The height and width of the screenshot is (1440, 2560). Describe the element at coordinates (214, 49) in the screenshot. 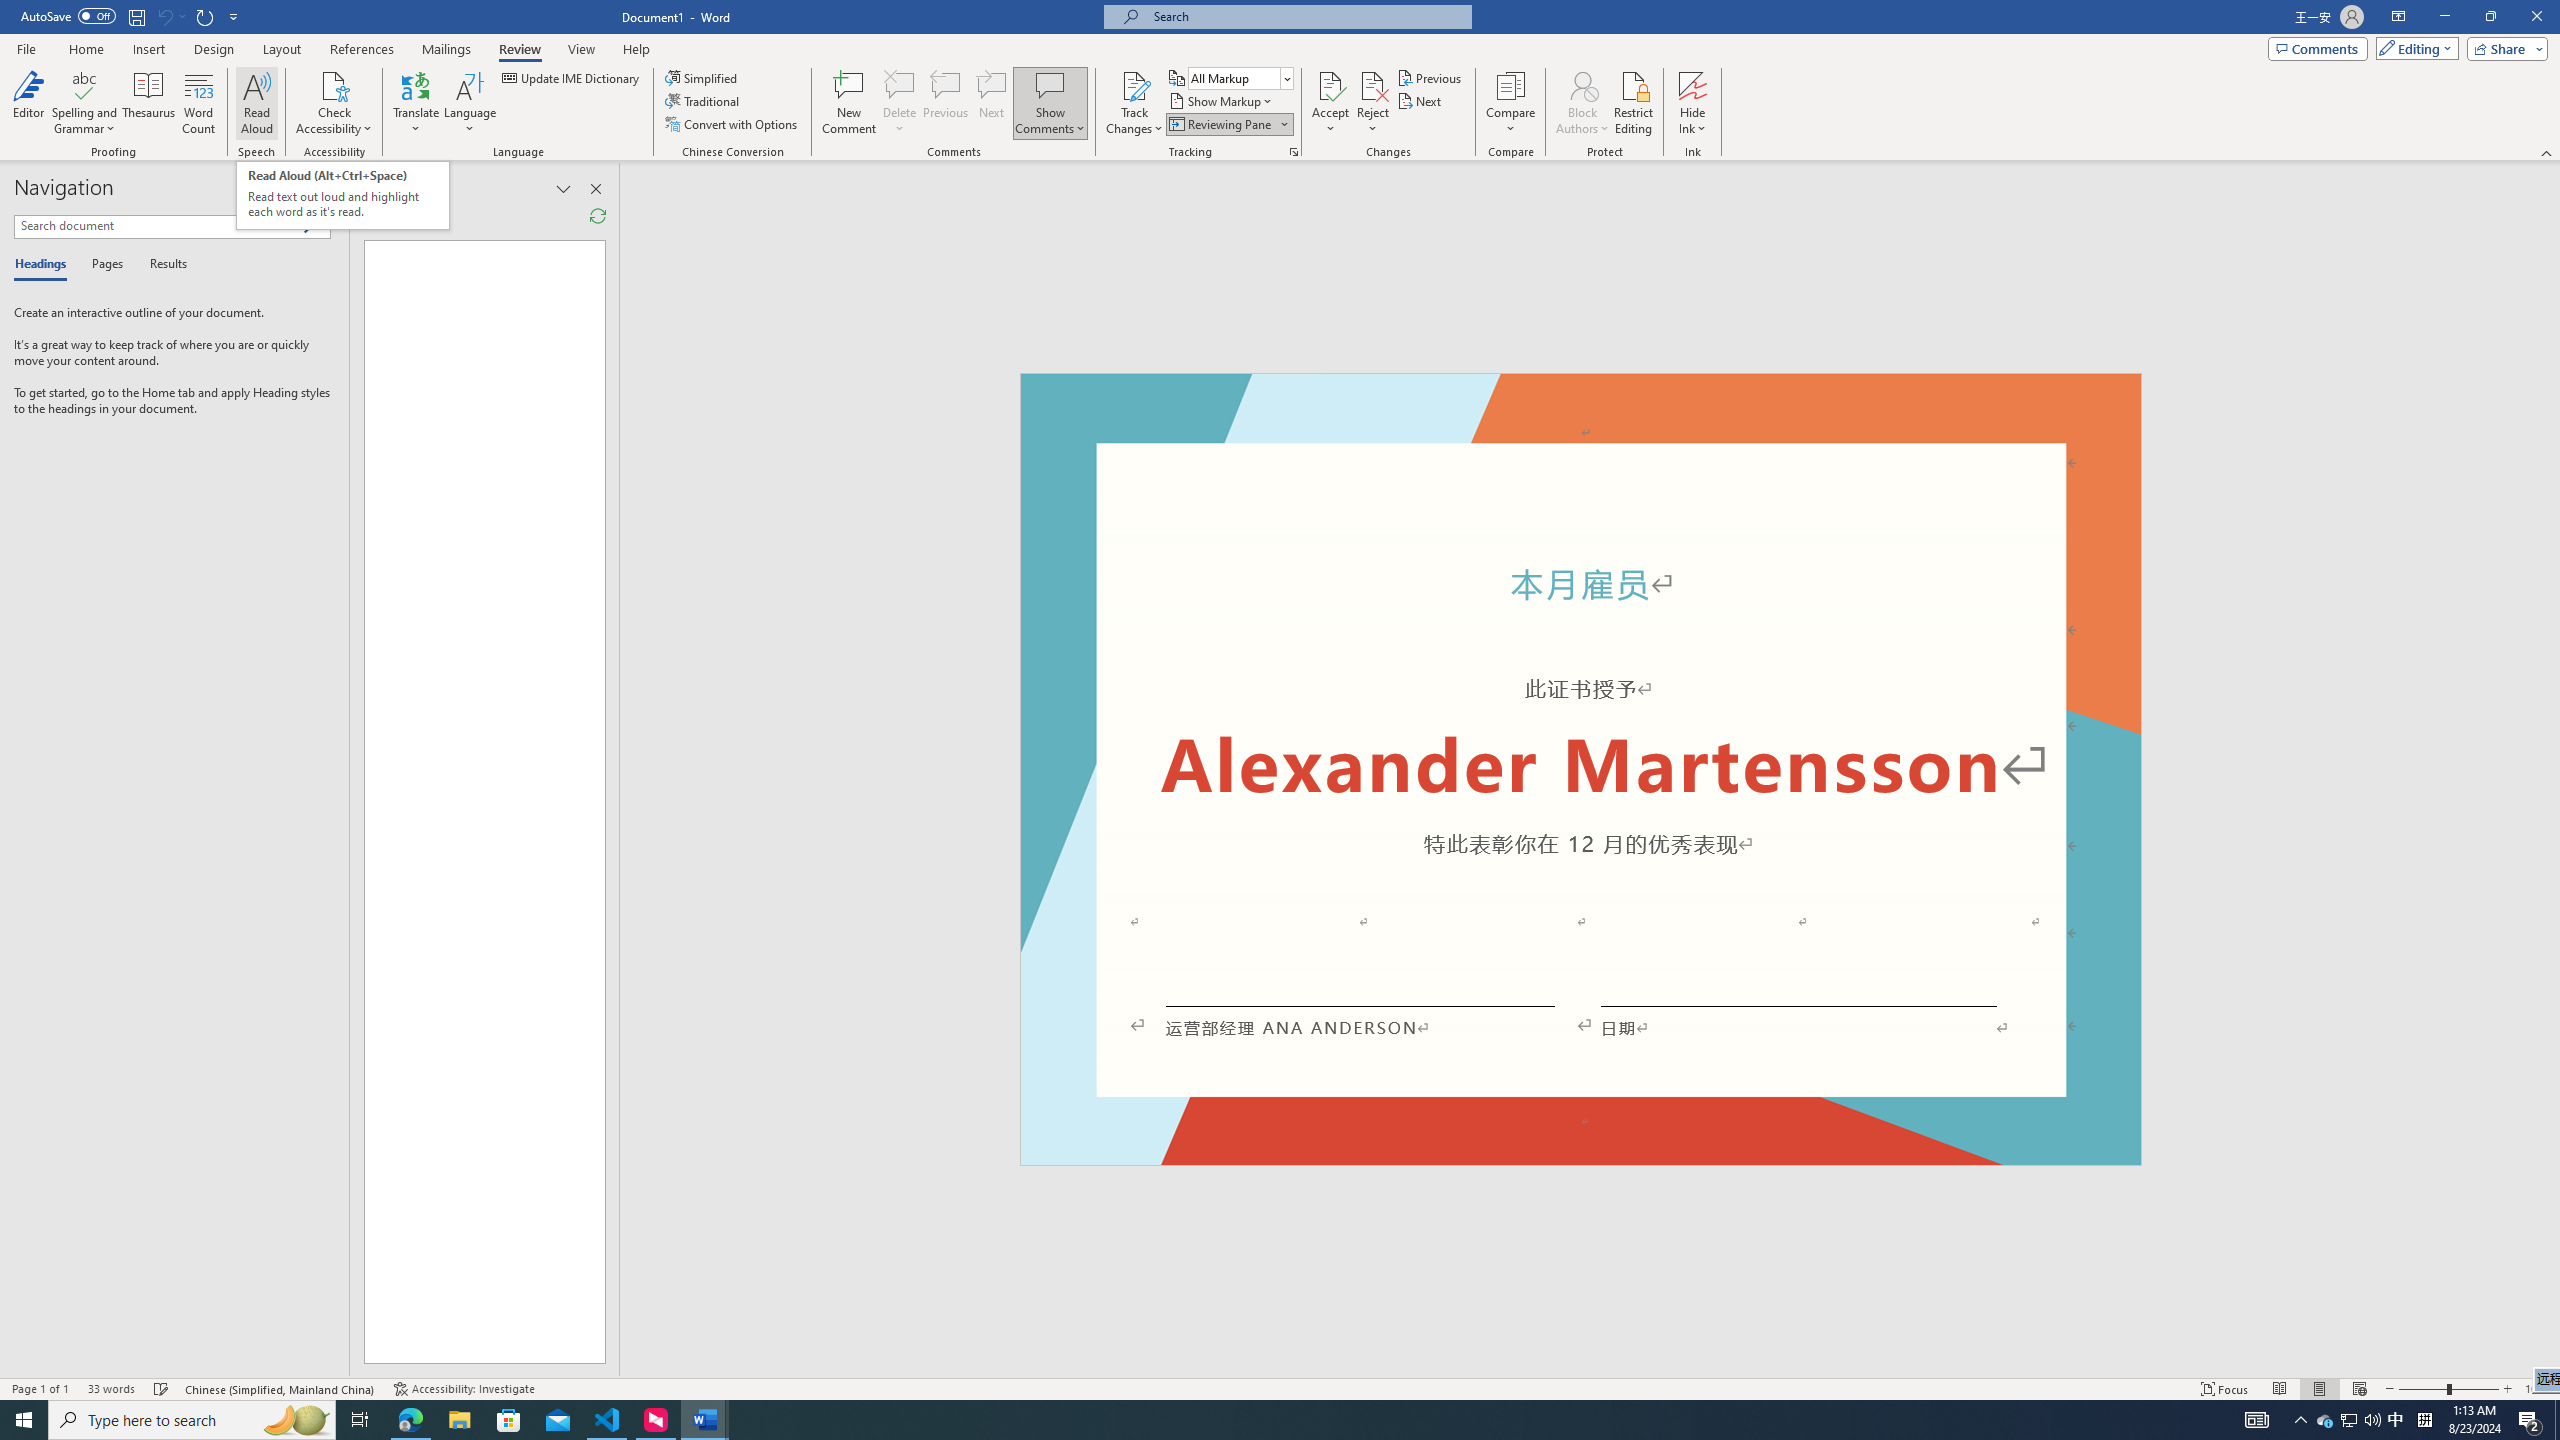

I see `Design` at that location.